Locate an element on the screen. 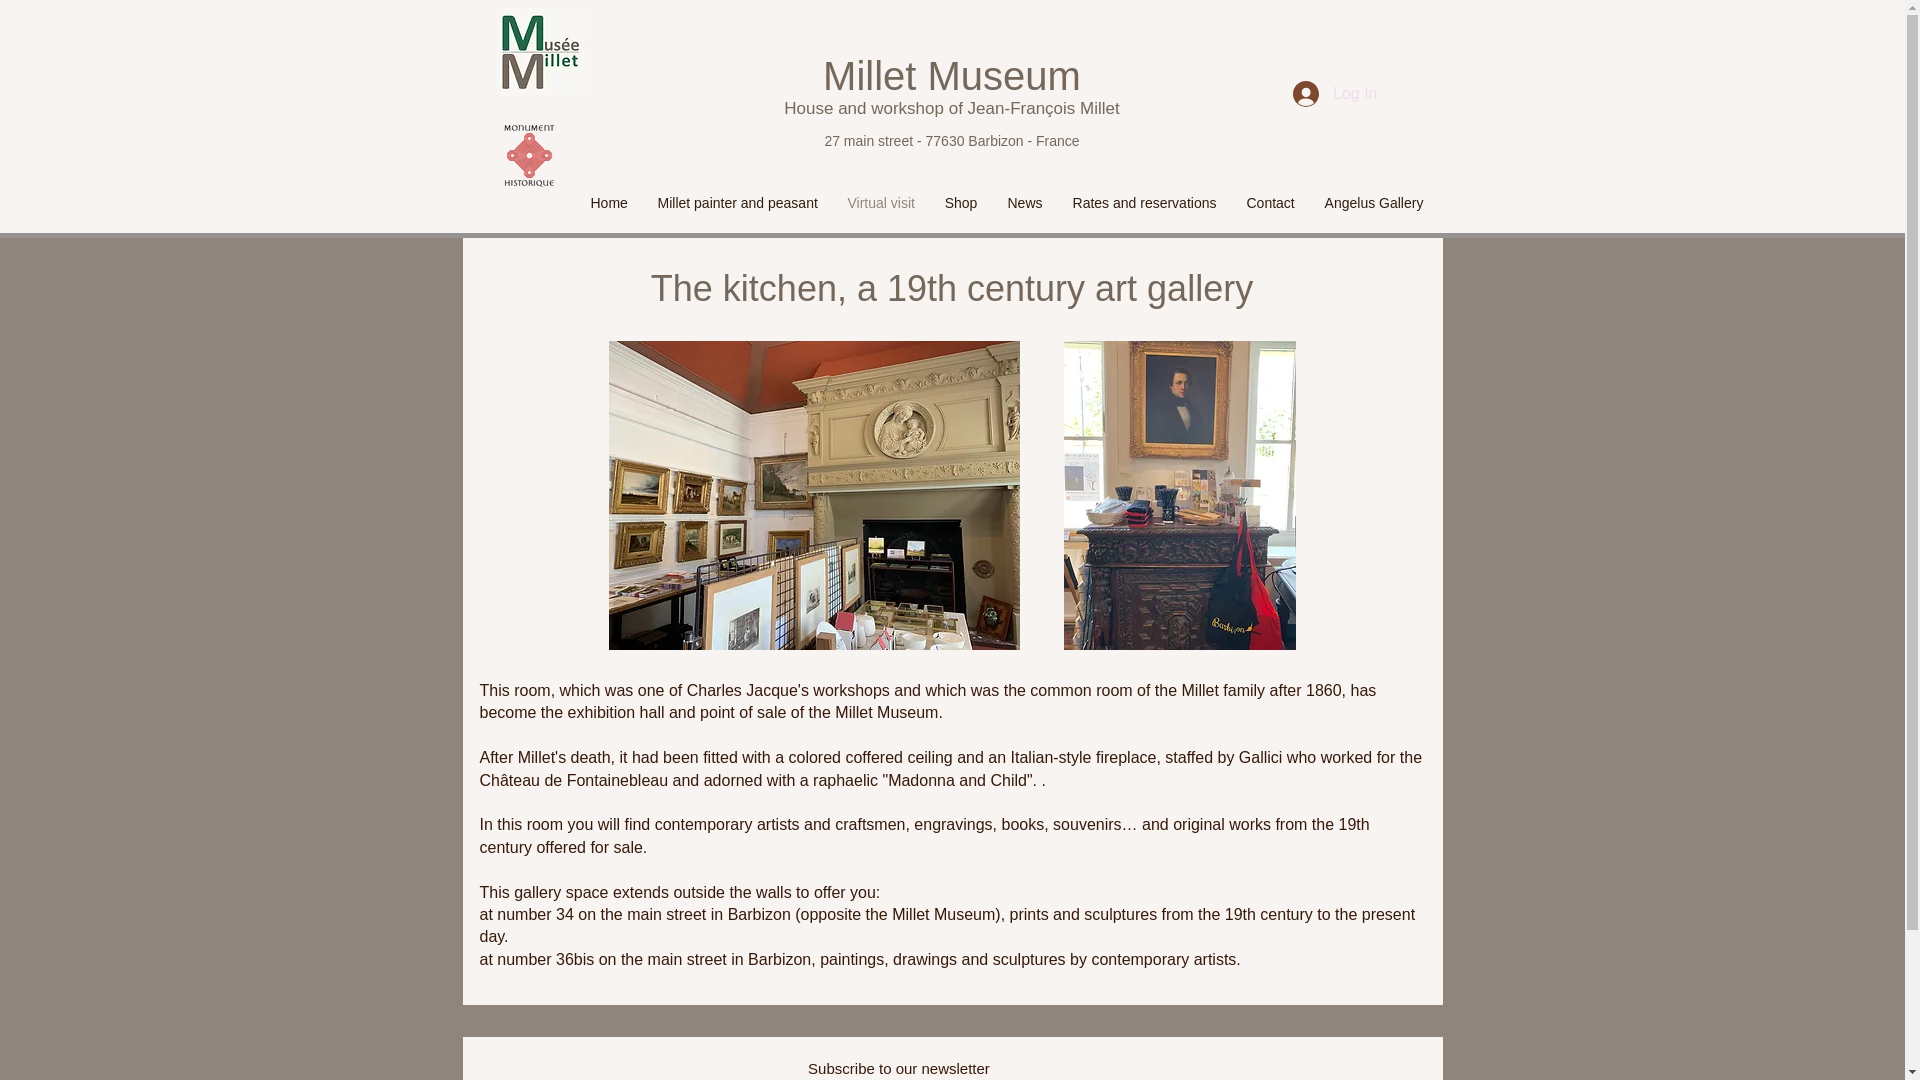  Log In is located at coordinates (1334, 94).